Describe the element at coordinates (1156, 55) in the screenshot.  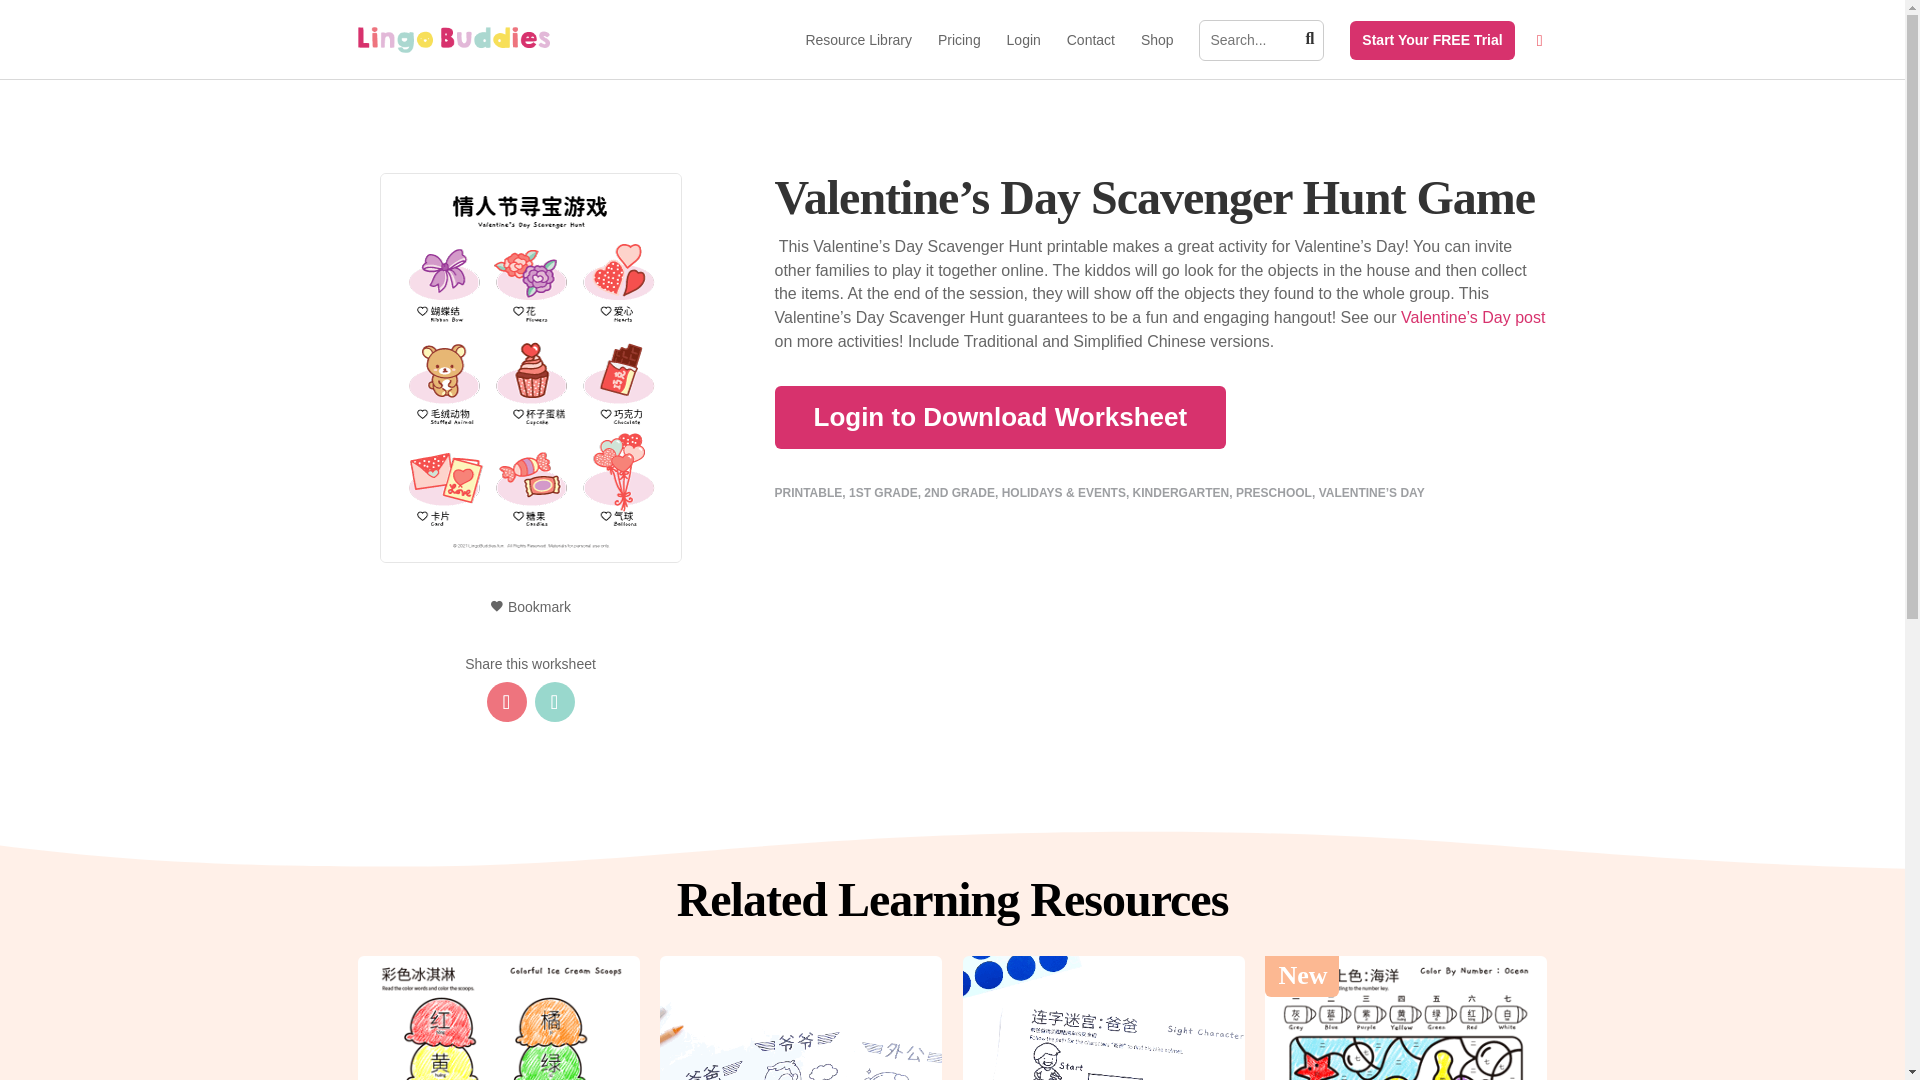
I see `Shop` at that location.